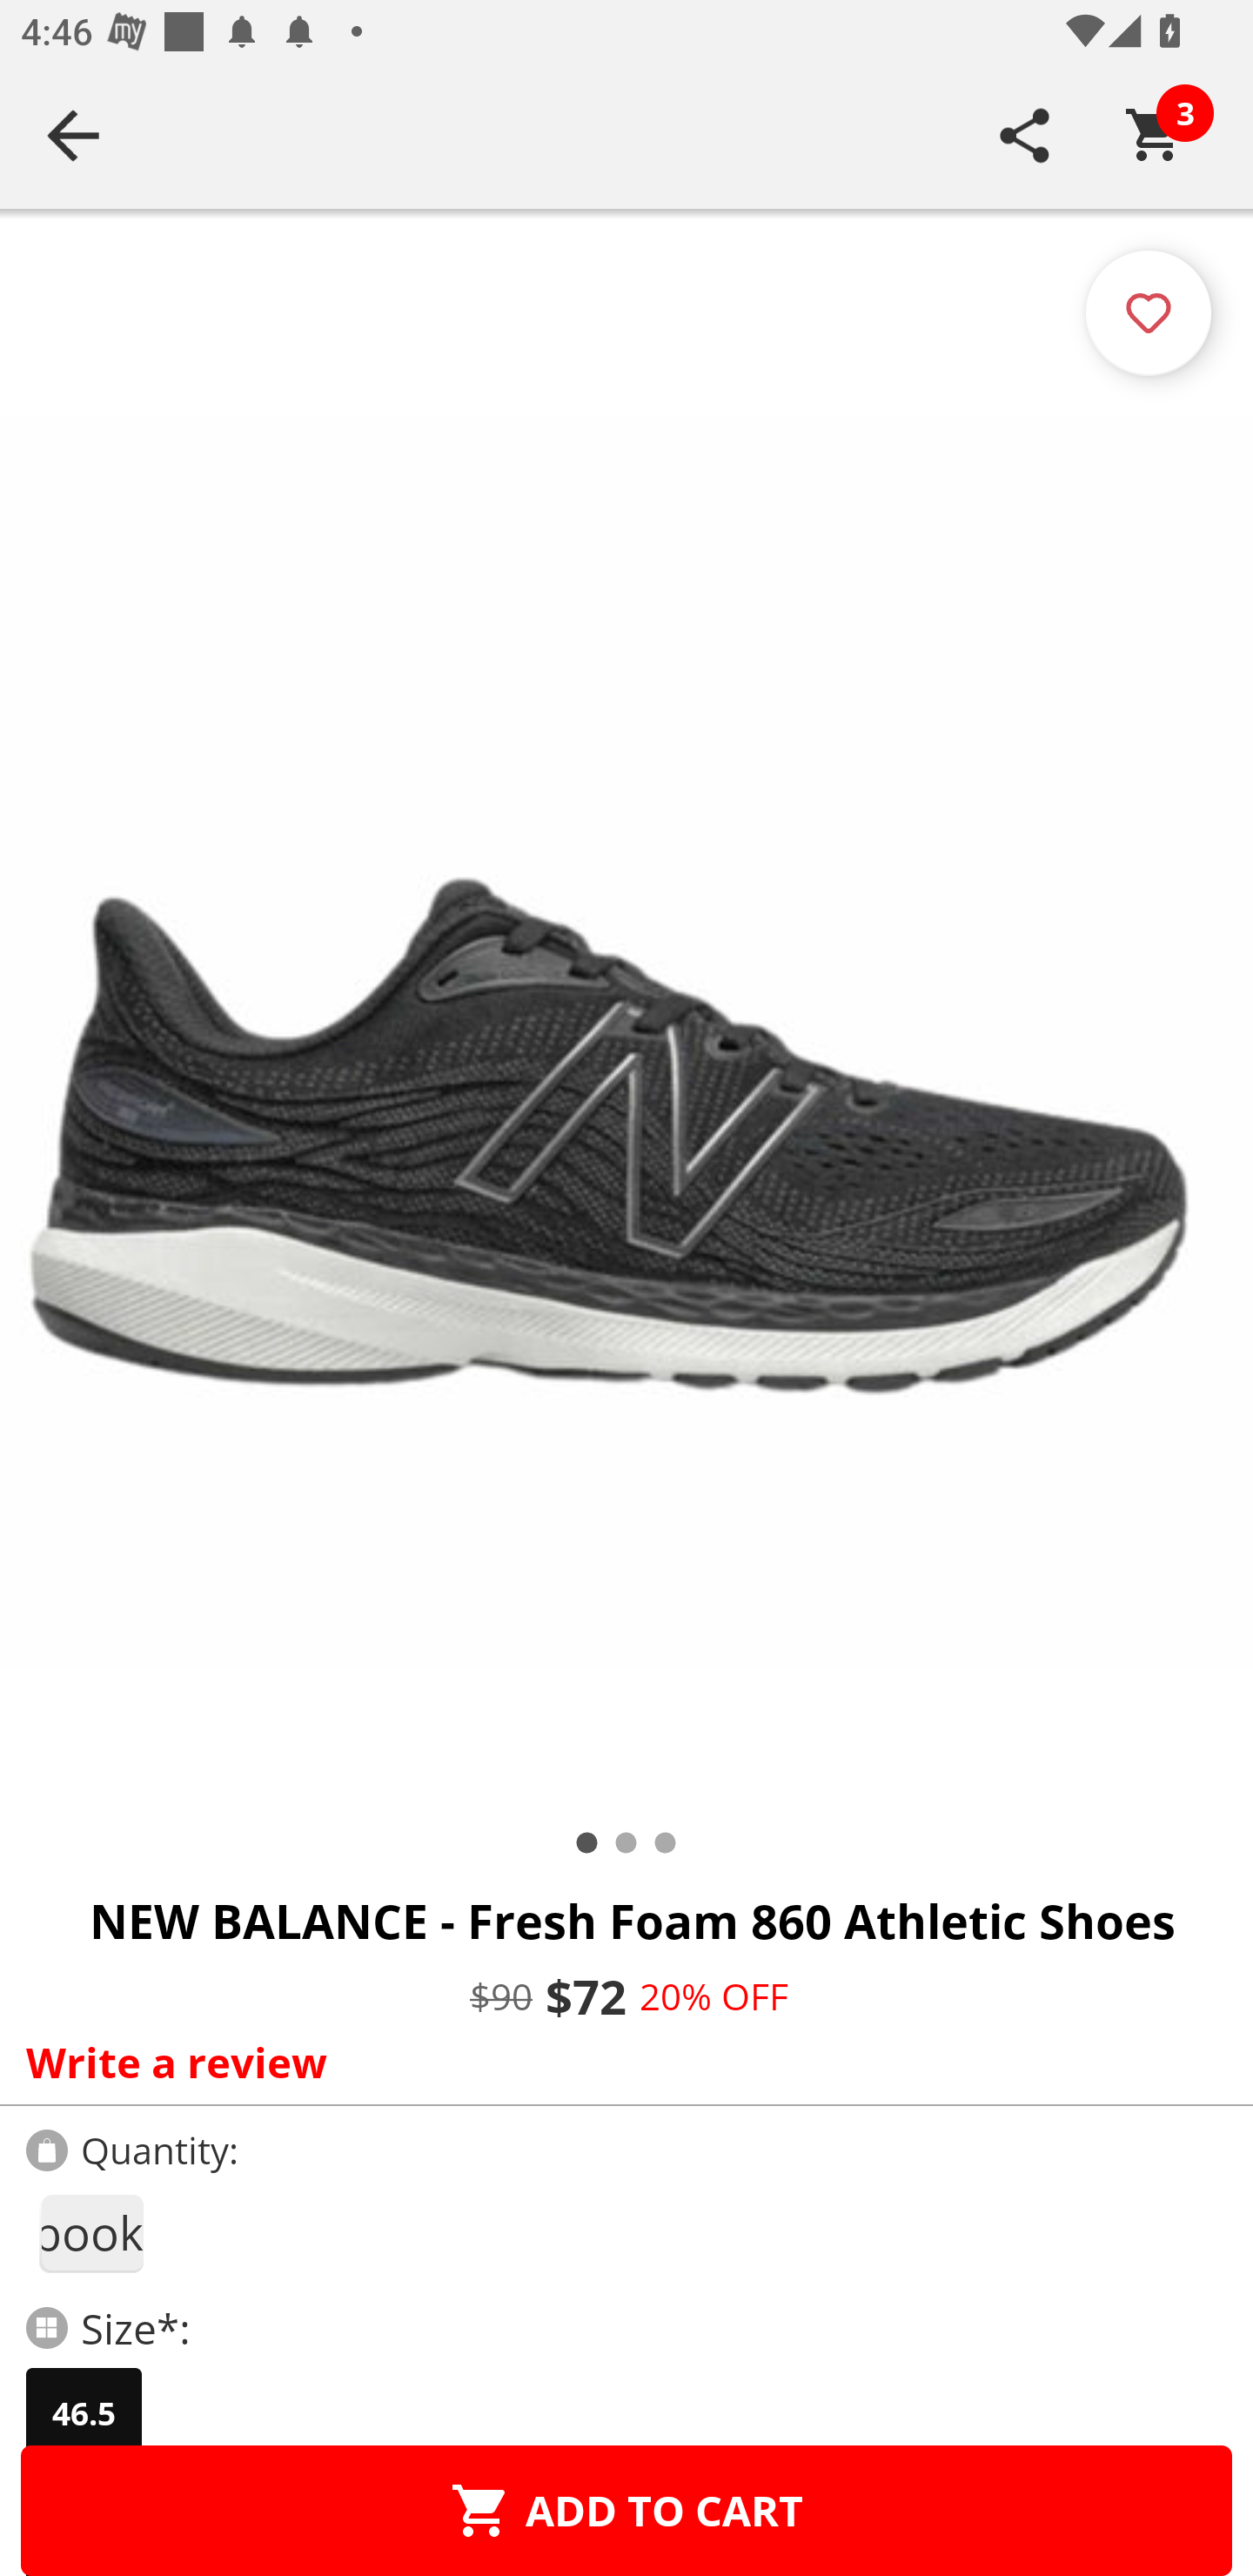 Image resolution: width=1253 pixels, height=2576 pixels. I want to click on Write a review, so click(620, 2062).